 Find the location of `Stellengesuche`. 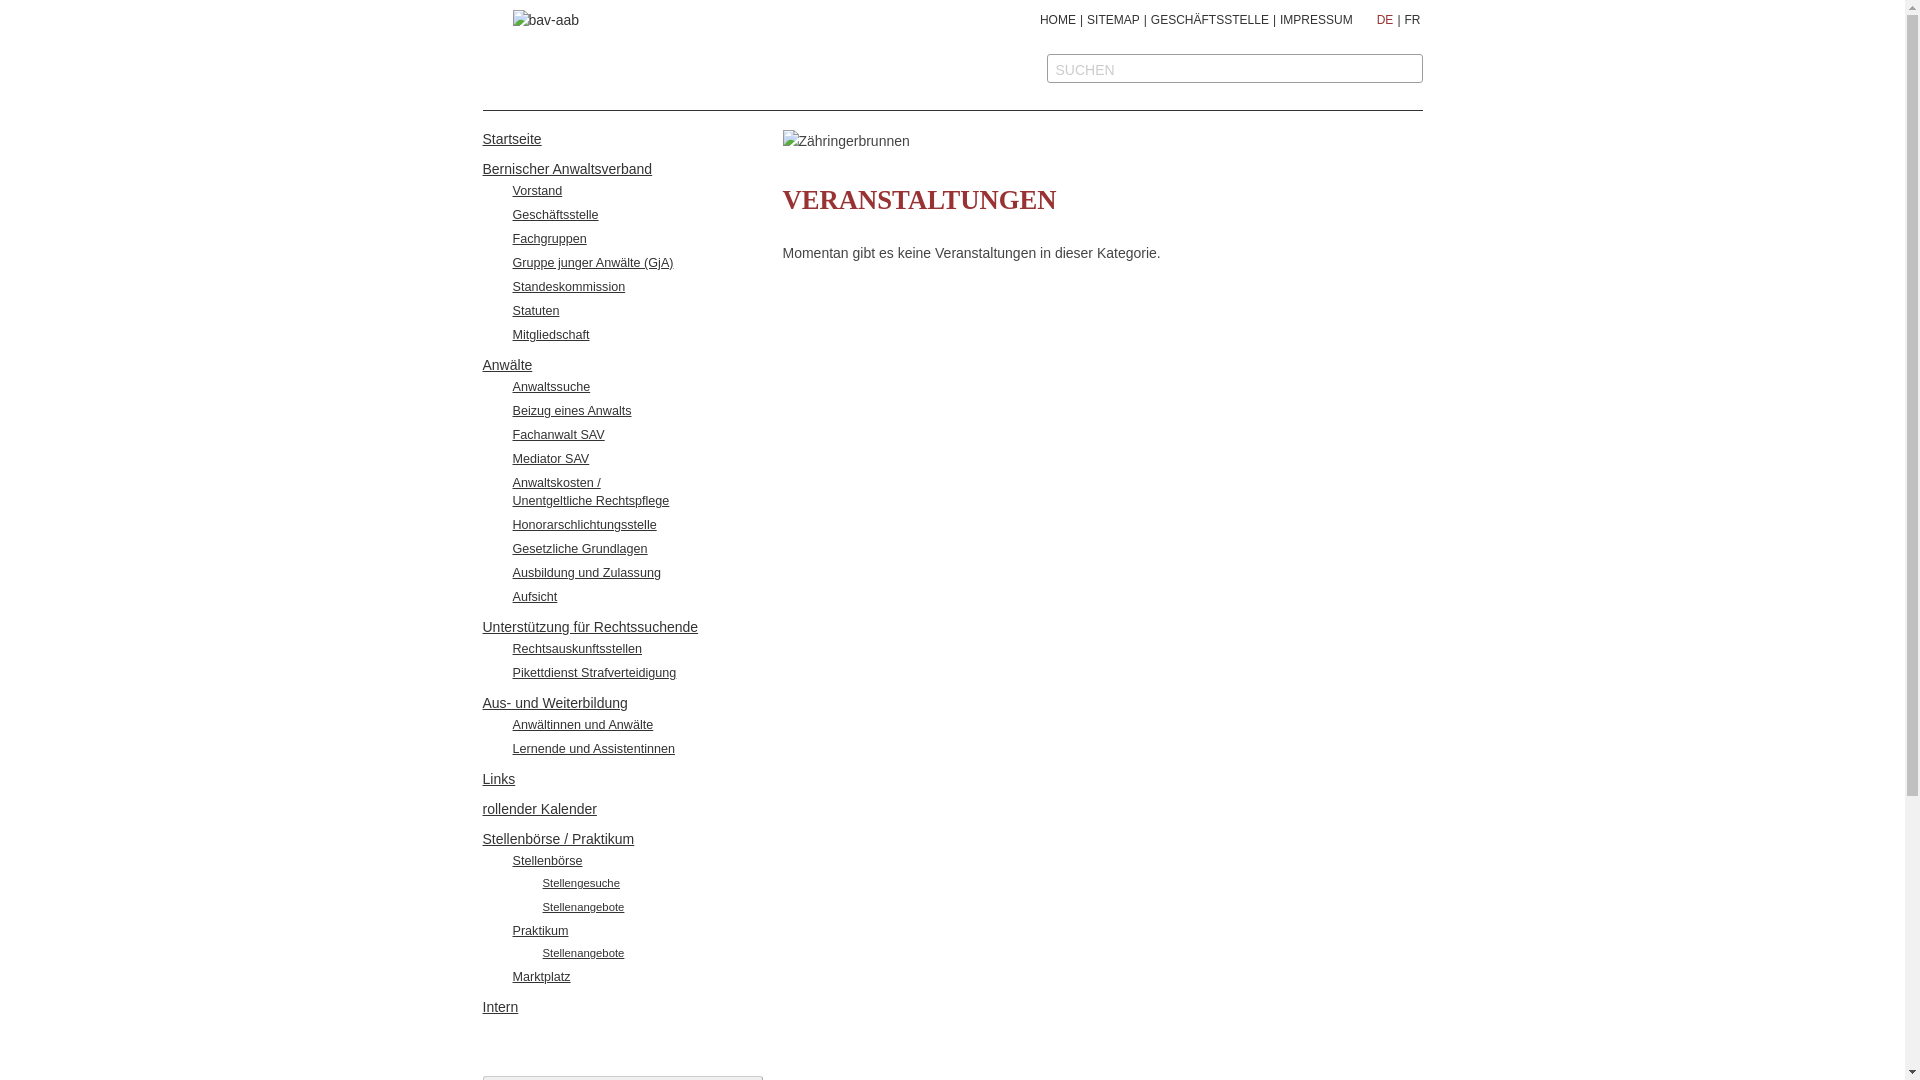

Stellengesuche is located at coordinates (580, 883).